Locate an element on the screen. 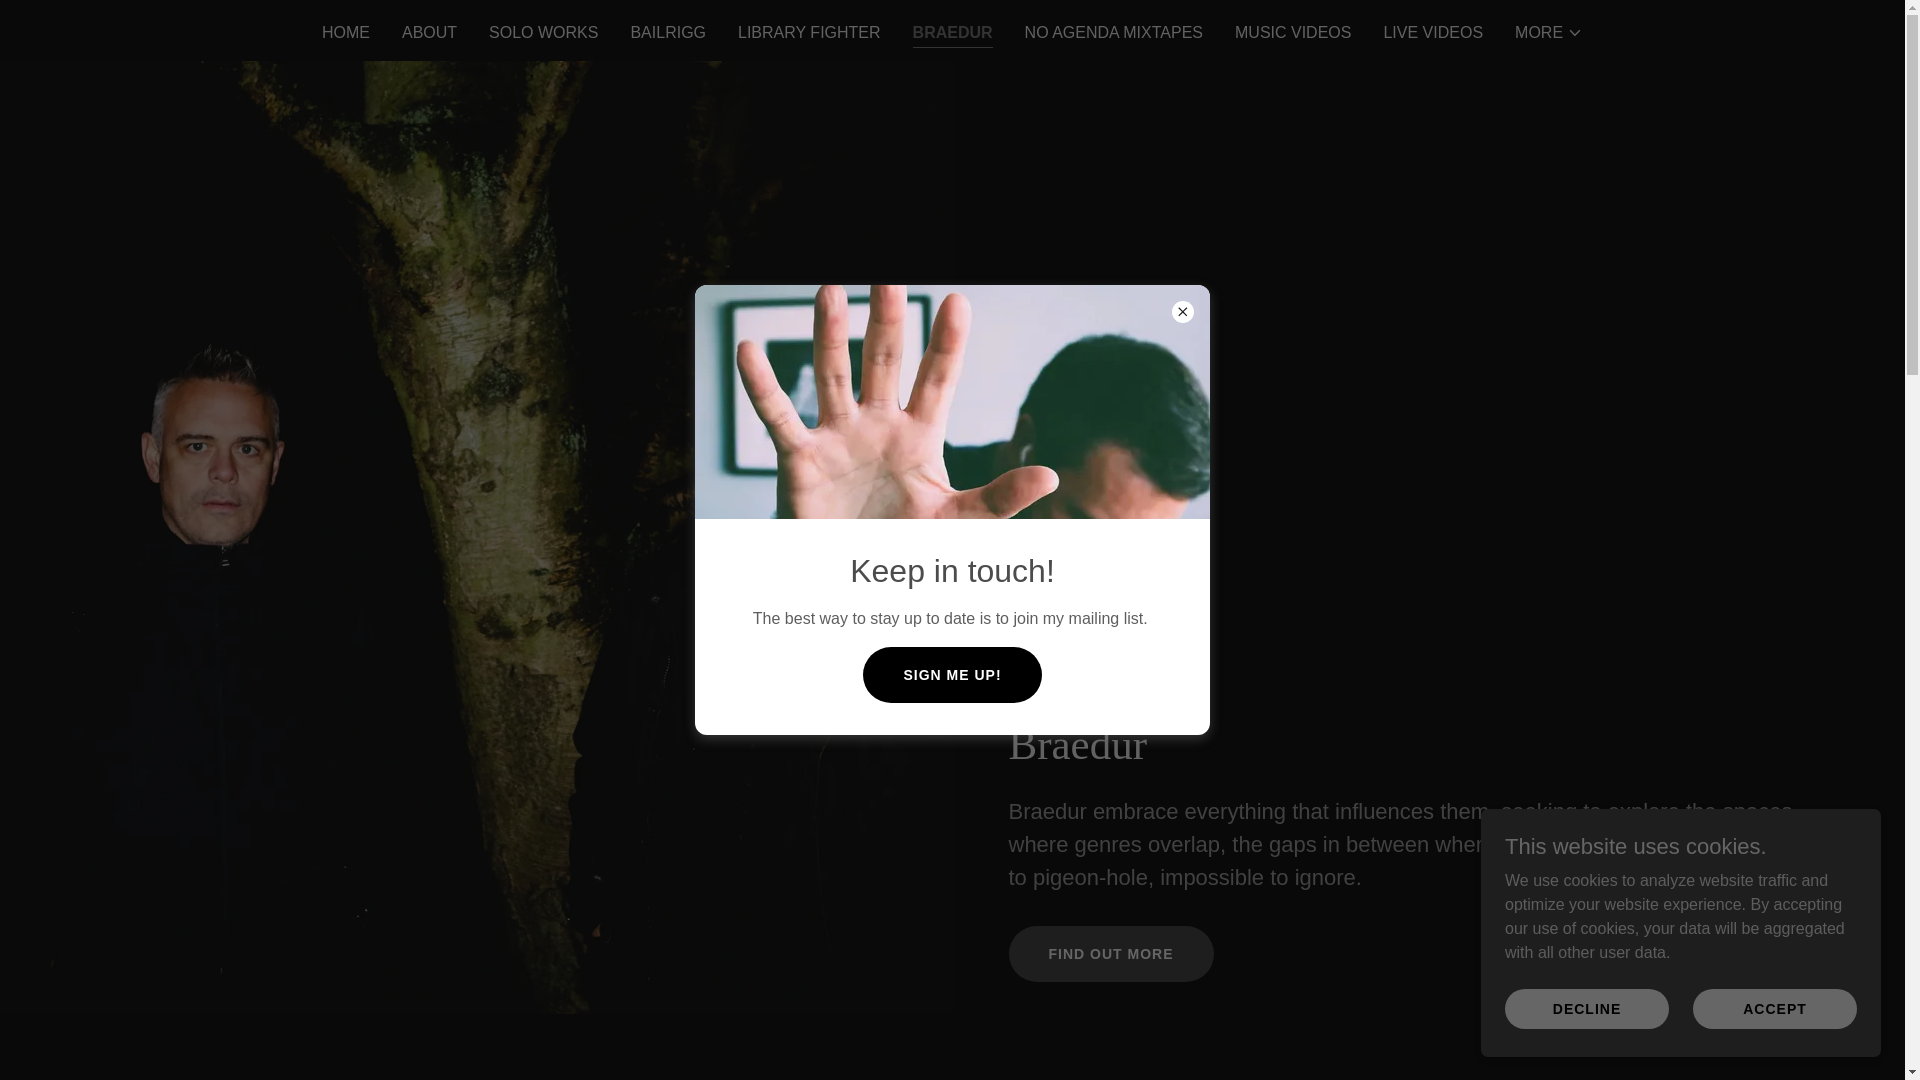 Image resolution: width=1920 pixels, height=1080 pixels. NO AGENDA MIXTAPES is located at coordinates (1114, 32).